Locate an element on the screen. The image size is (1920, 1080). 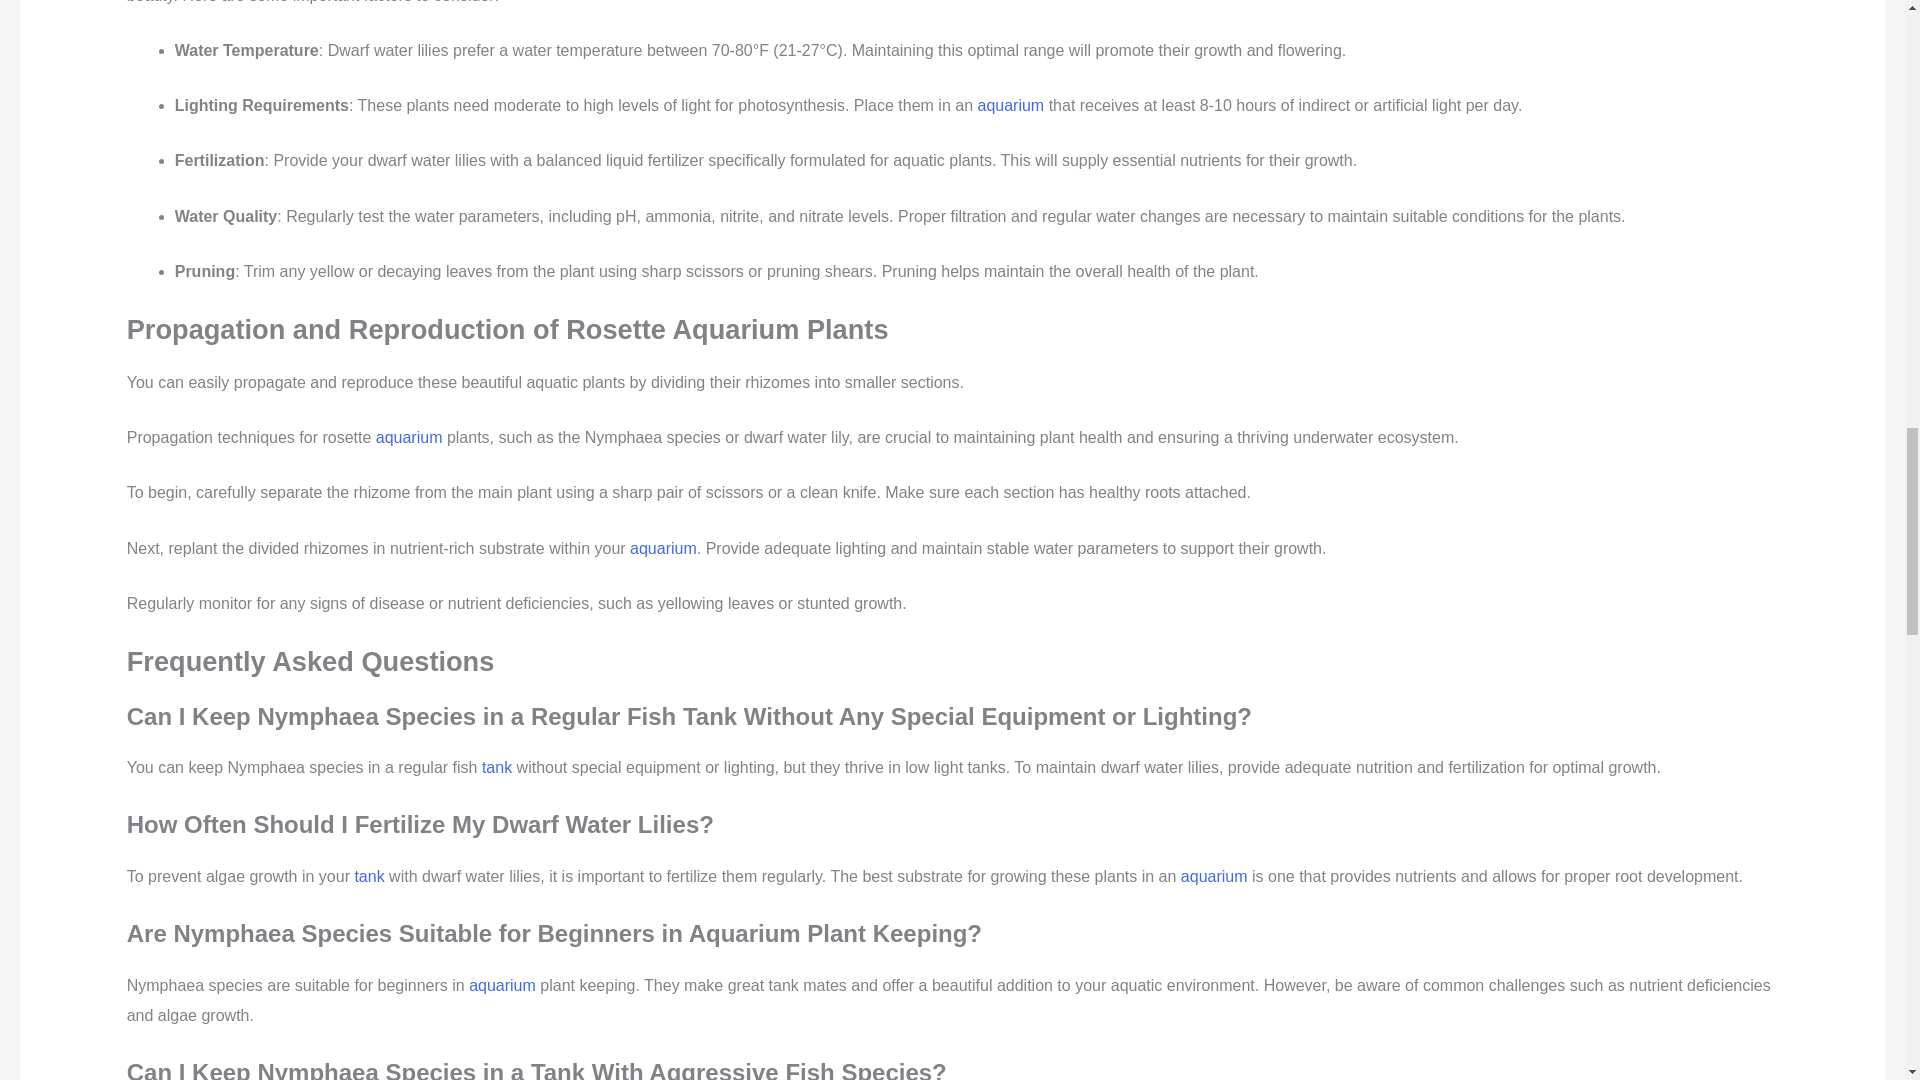
aquarium is located at coordinates (1214, 876).